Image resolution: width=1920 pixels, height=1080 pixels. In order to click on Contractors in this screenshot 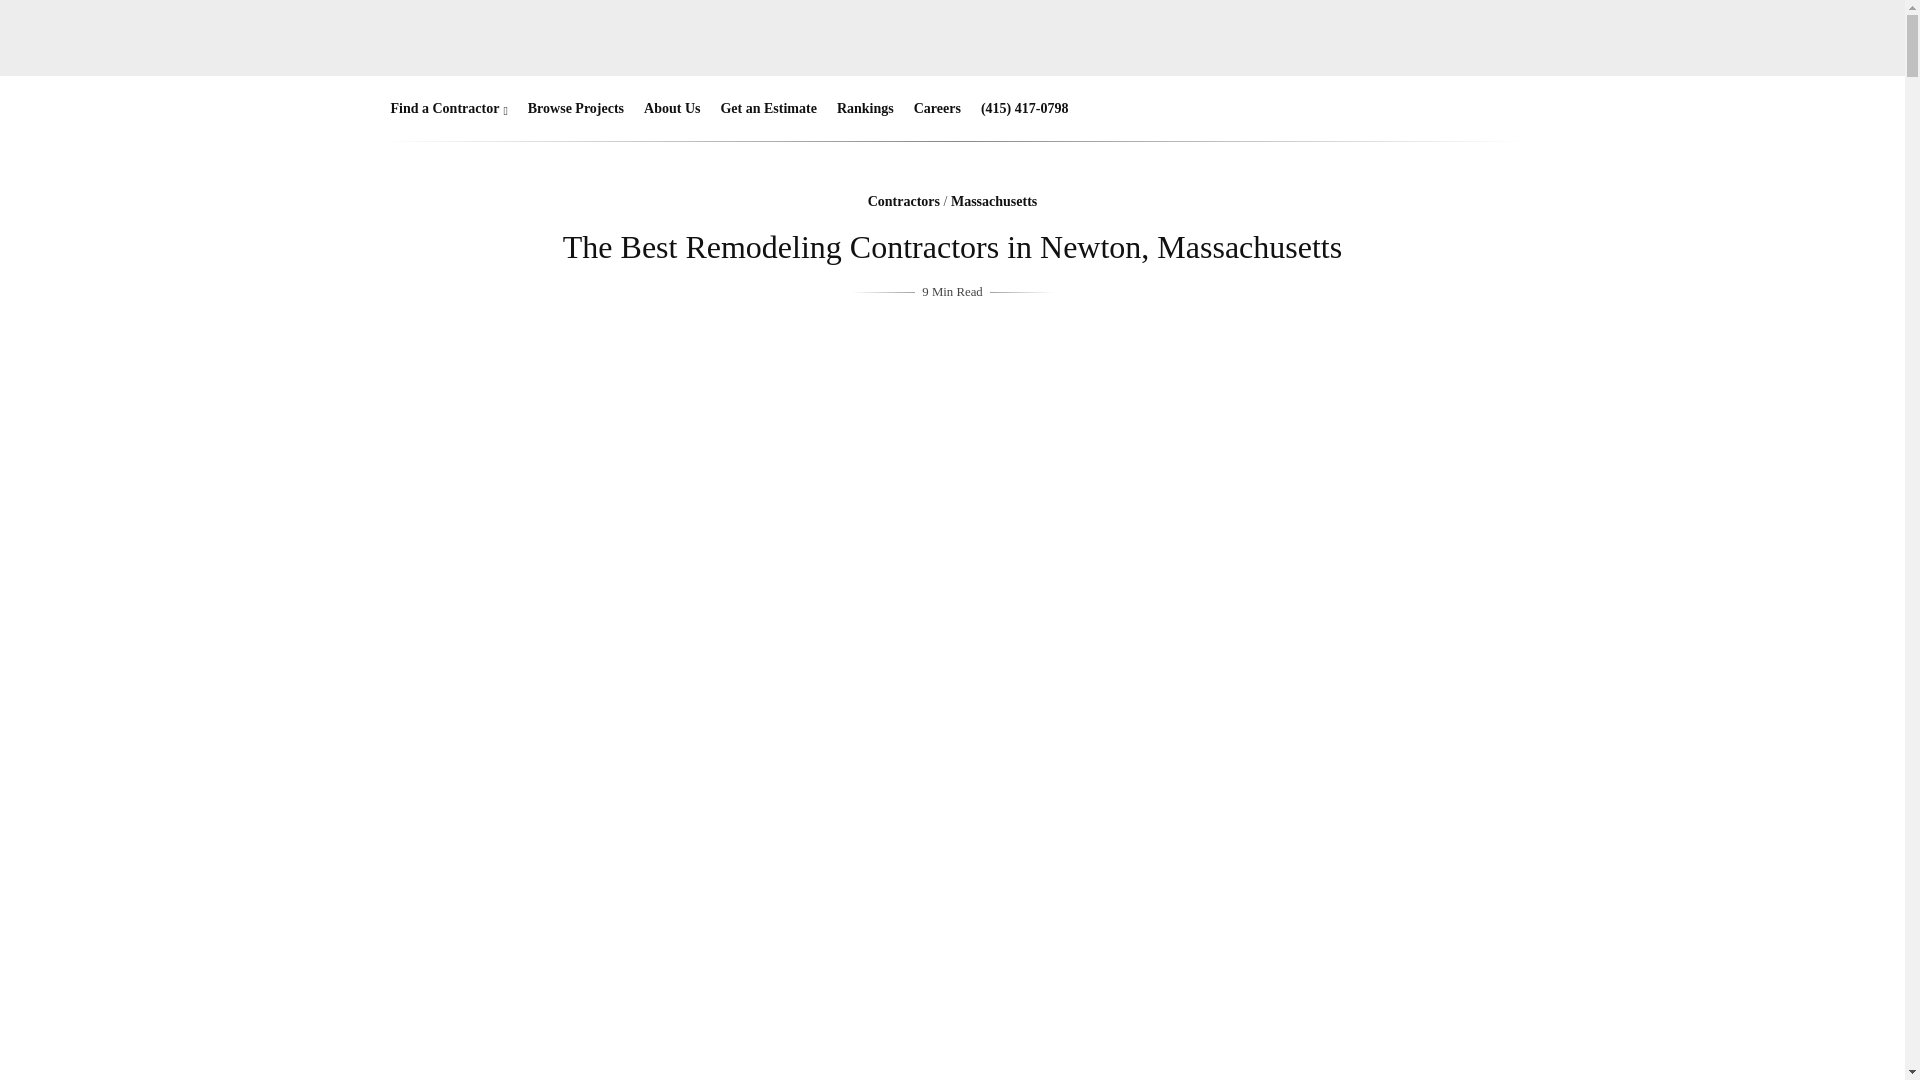, I will do `click(904, 202)`.